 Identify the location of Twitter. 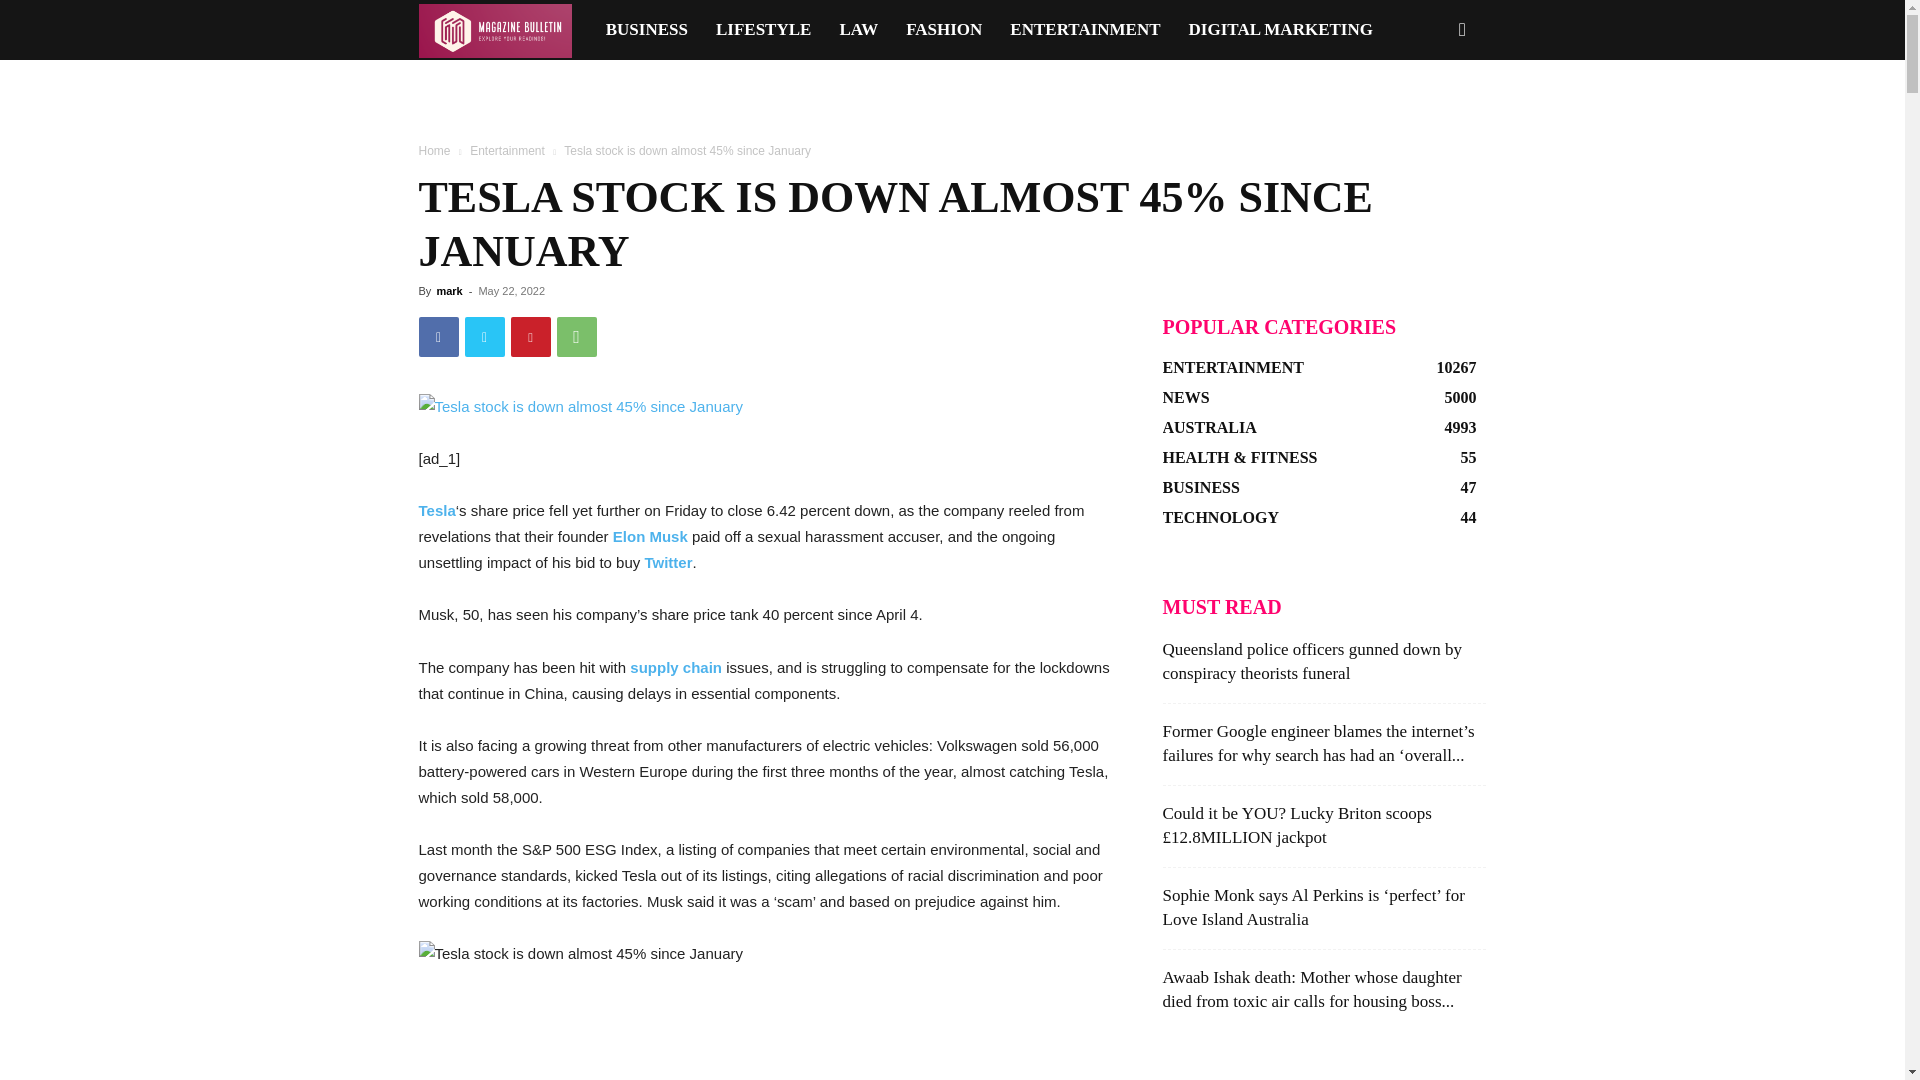
(484, 337).